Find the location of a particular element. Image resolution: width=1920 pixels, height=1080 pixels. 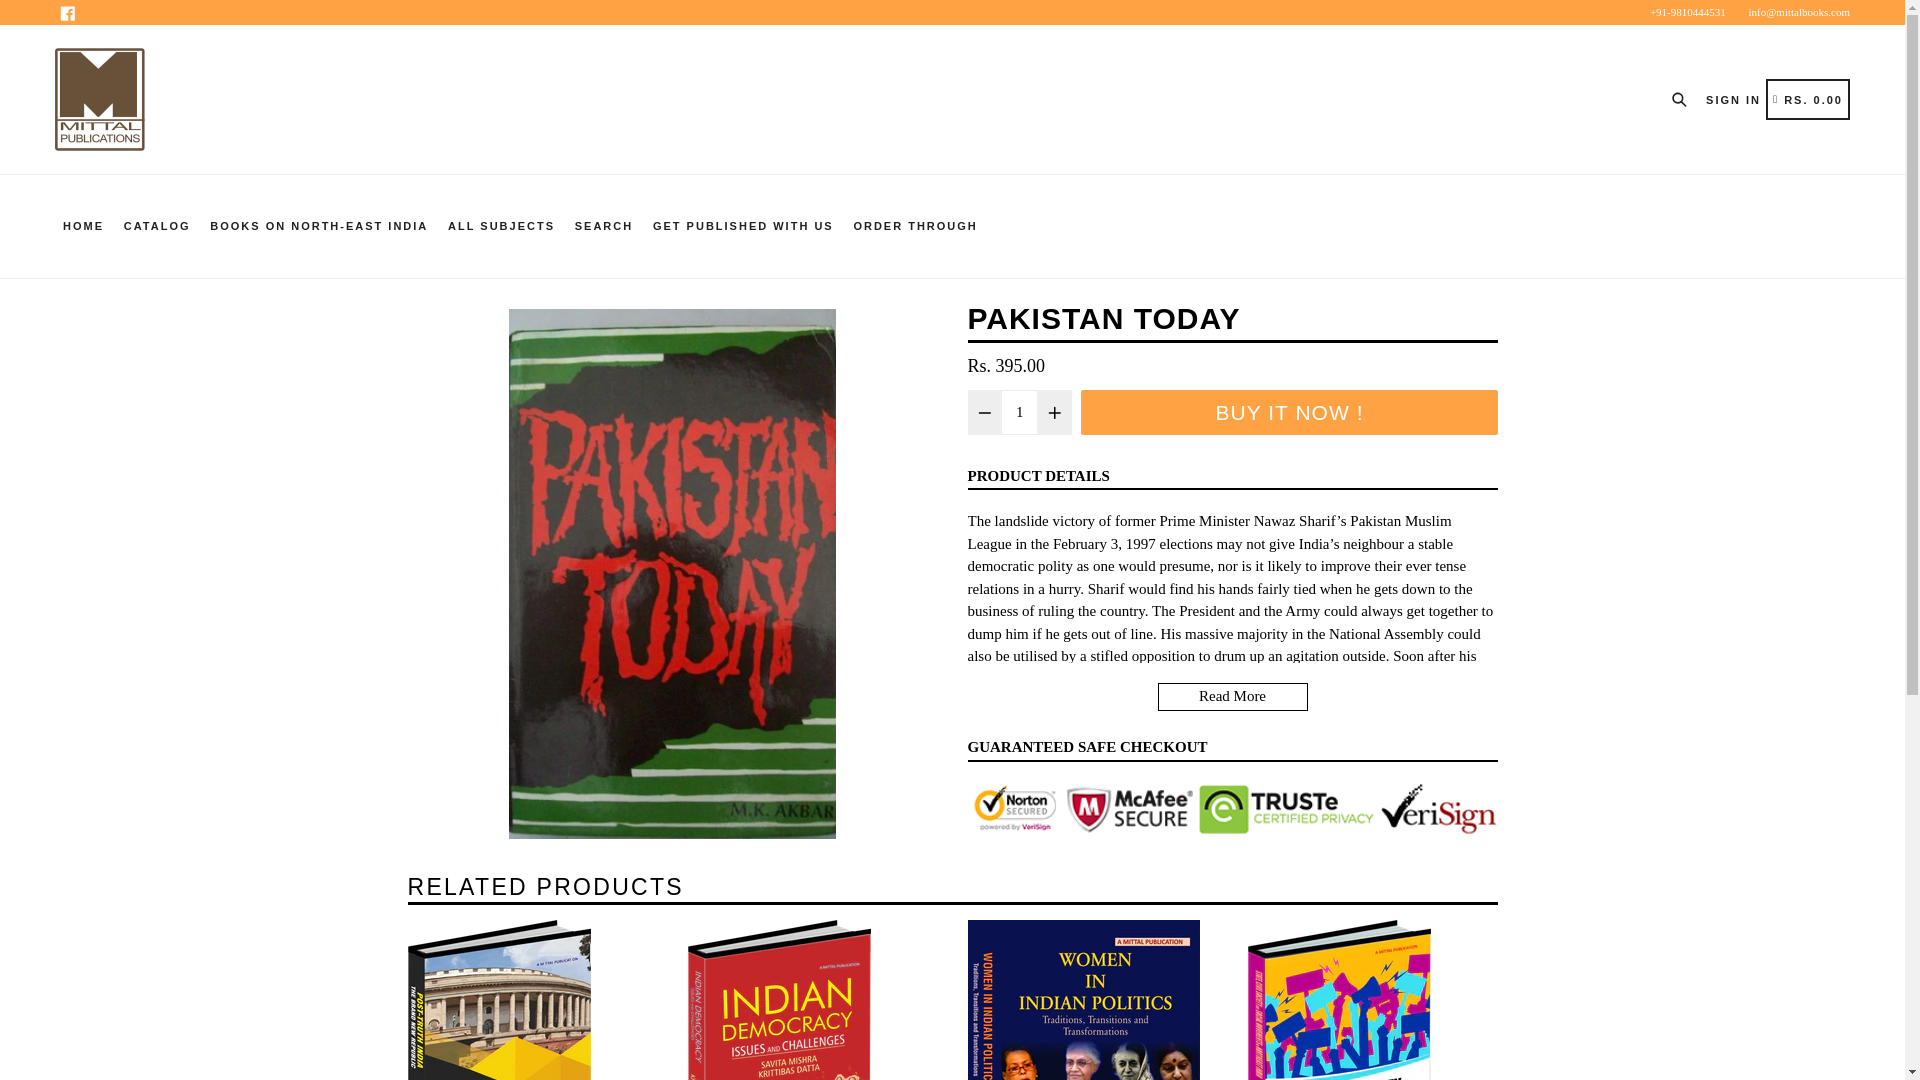

GET PUBLISHED WITH US is located at coordinates (1684, 98).